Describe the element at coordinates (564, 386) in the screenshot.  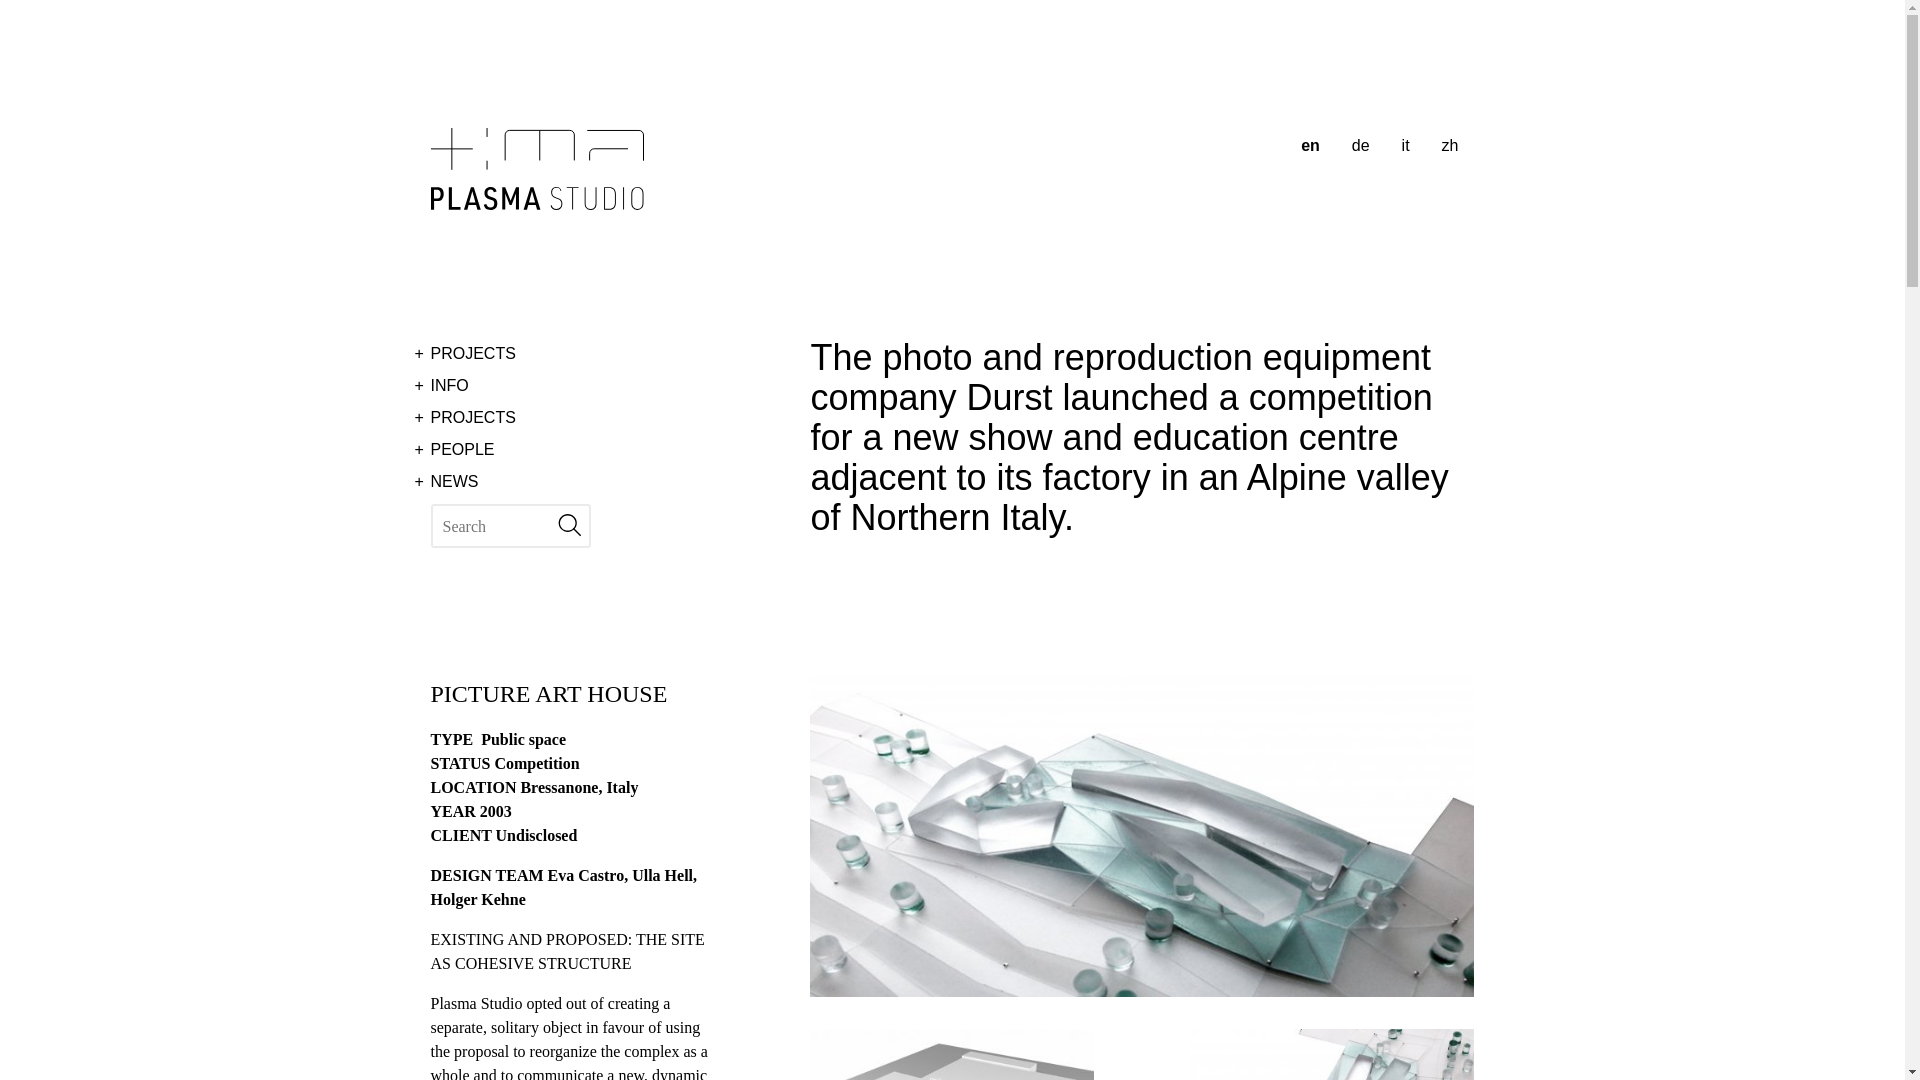
I see `INFO` at that location.